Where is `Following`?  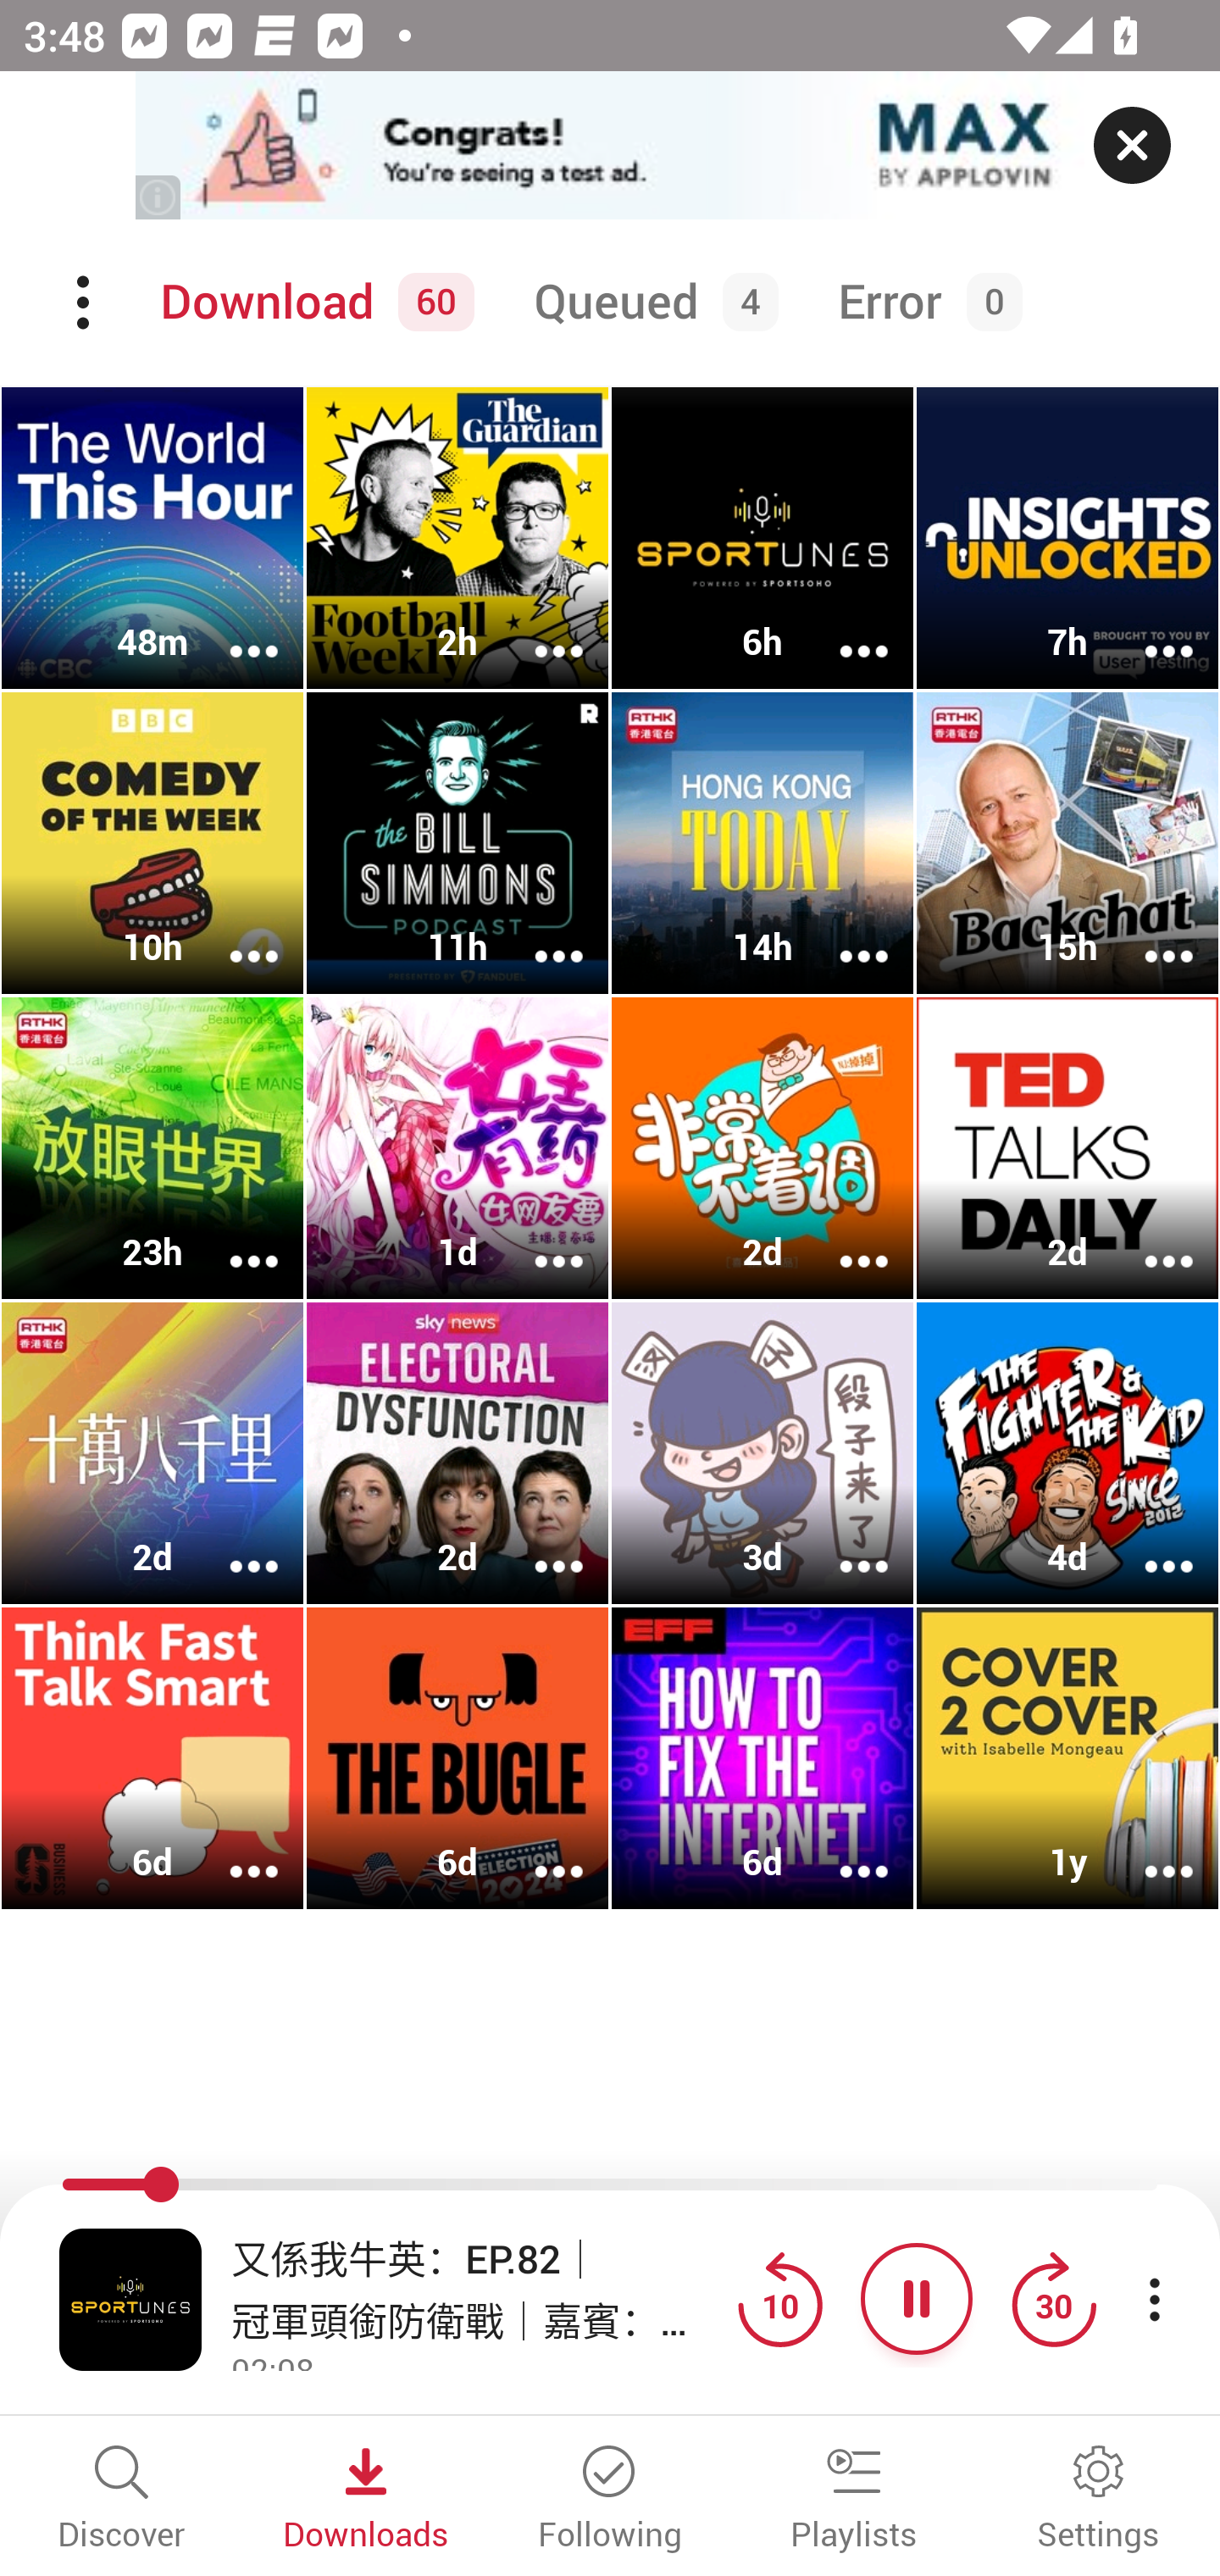
Following is located at coordinates (610, 2500).